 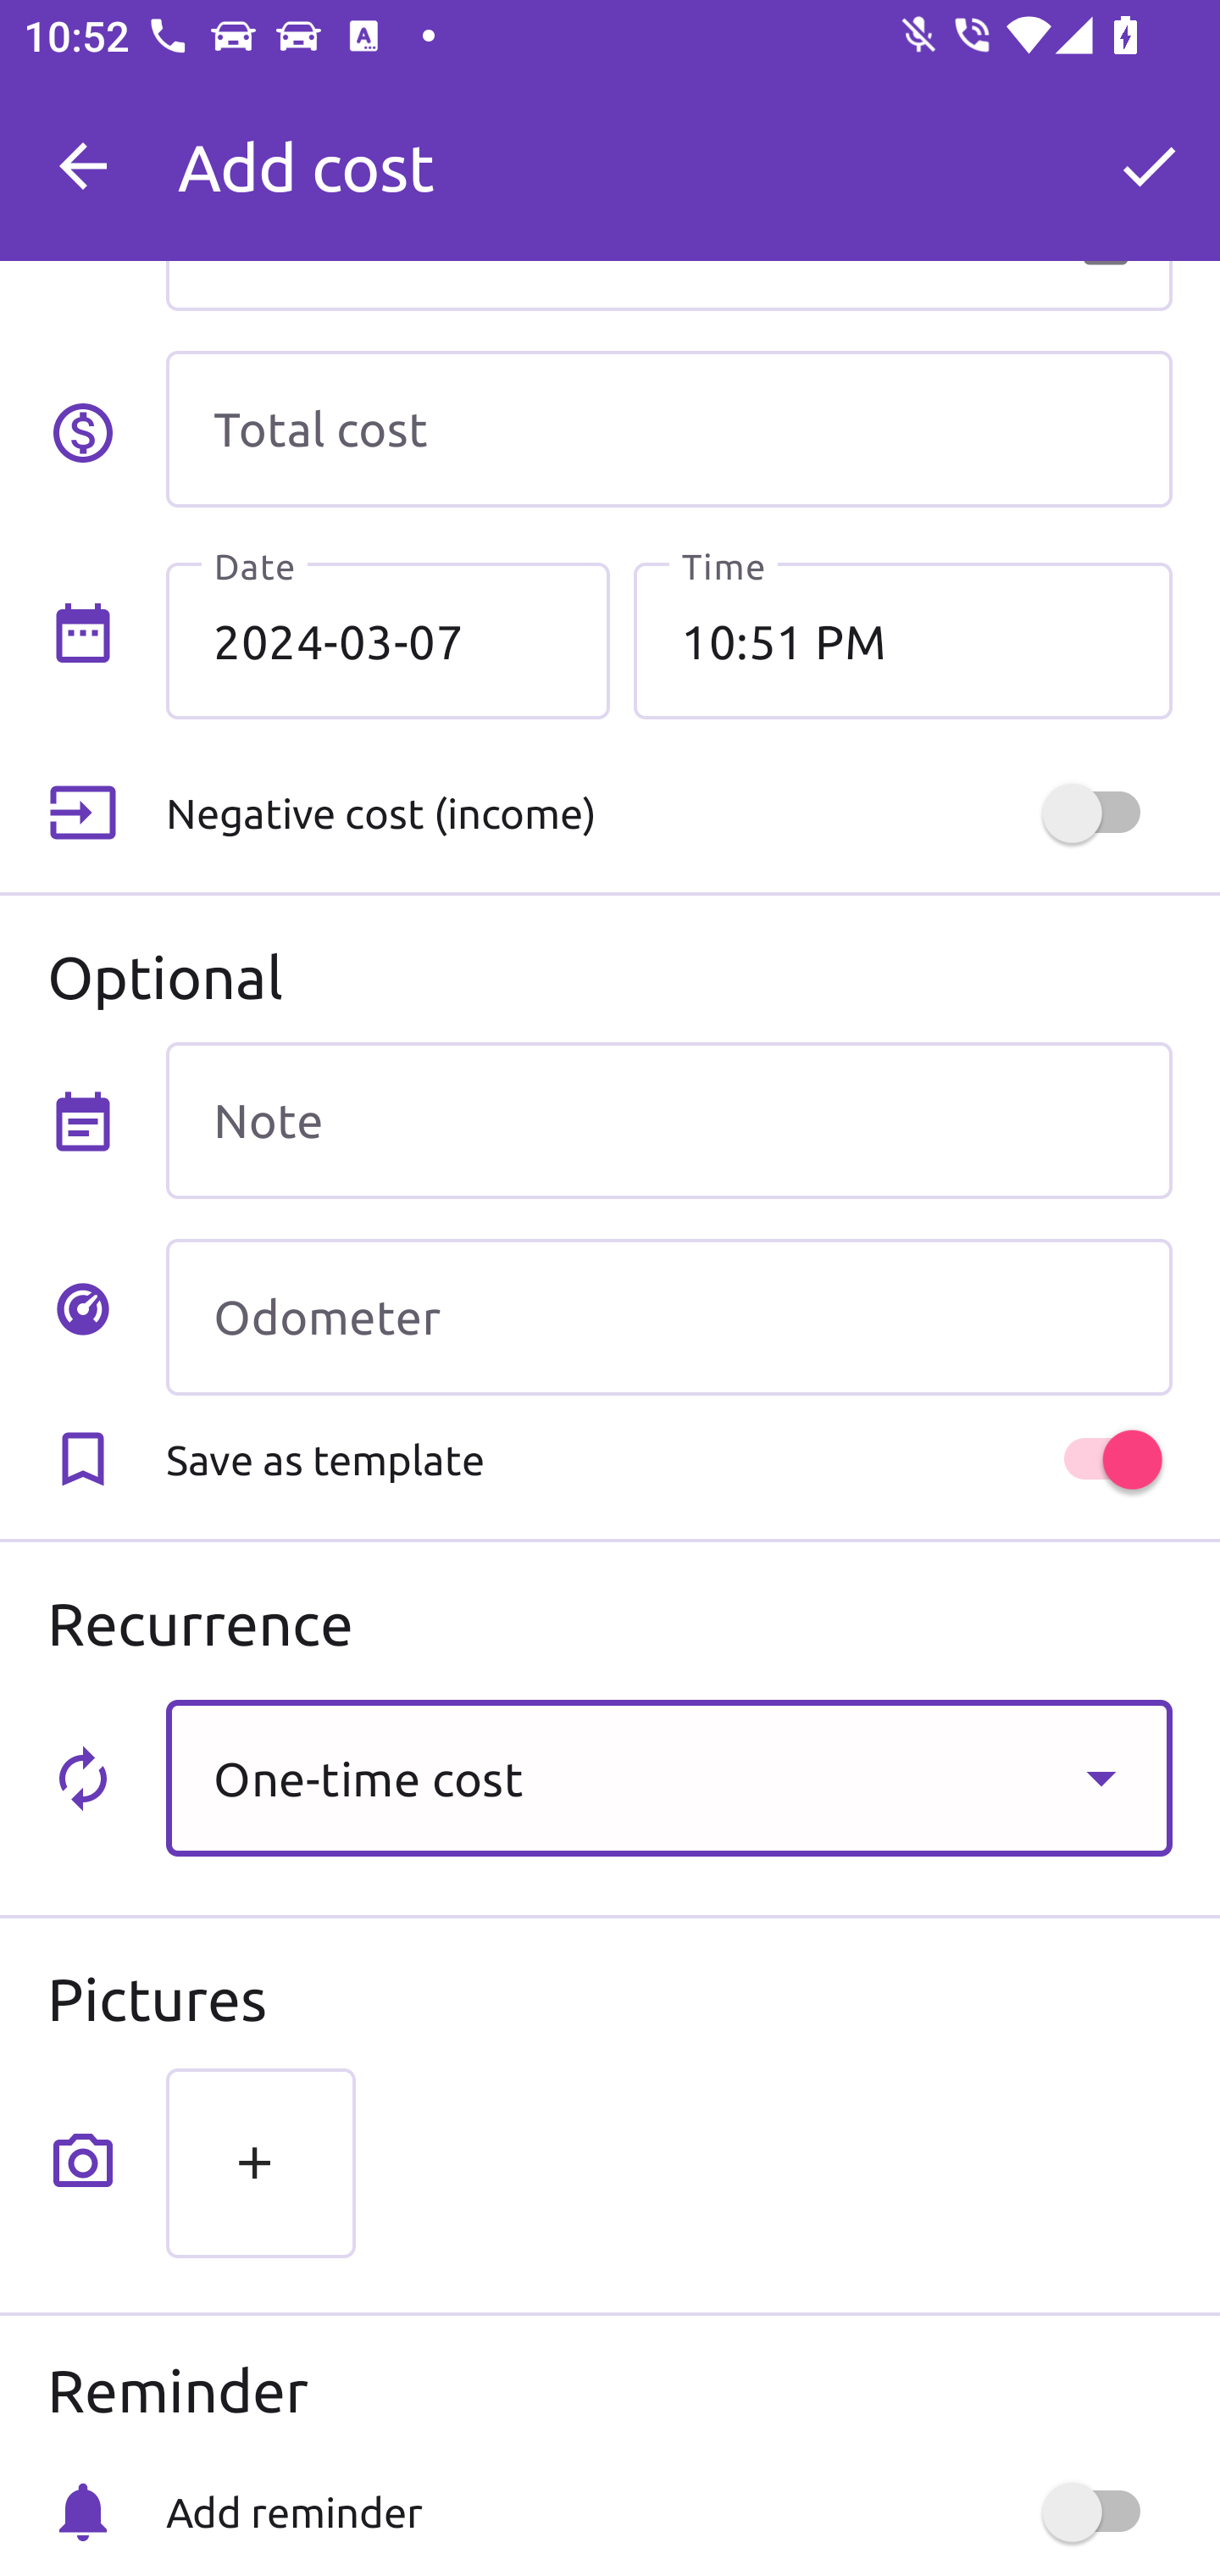 What do you see at coordinates (668, 429) in the screenshot?
I see `Total cost ` at bounding box center [668, 429].